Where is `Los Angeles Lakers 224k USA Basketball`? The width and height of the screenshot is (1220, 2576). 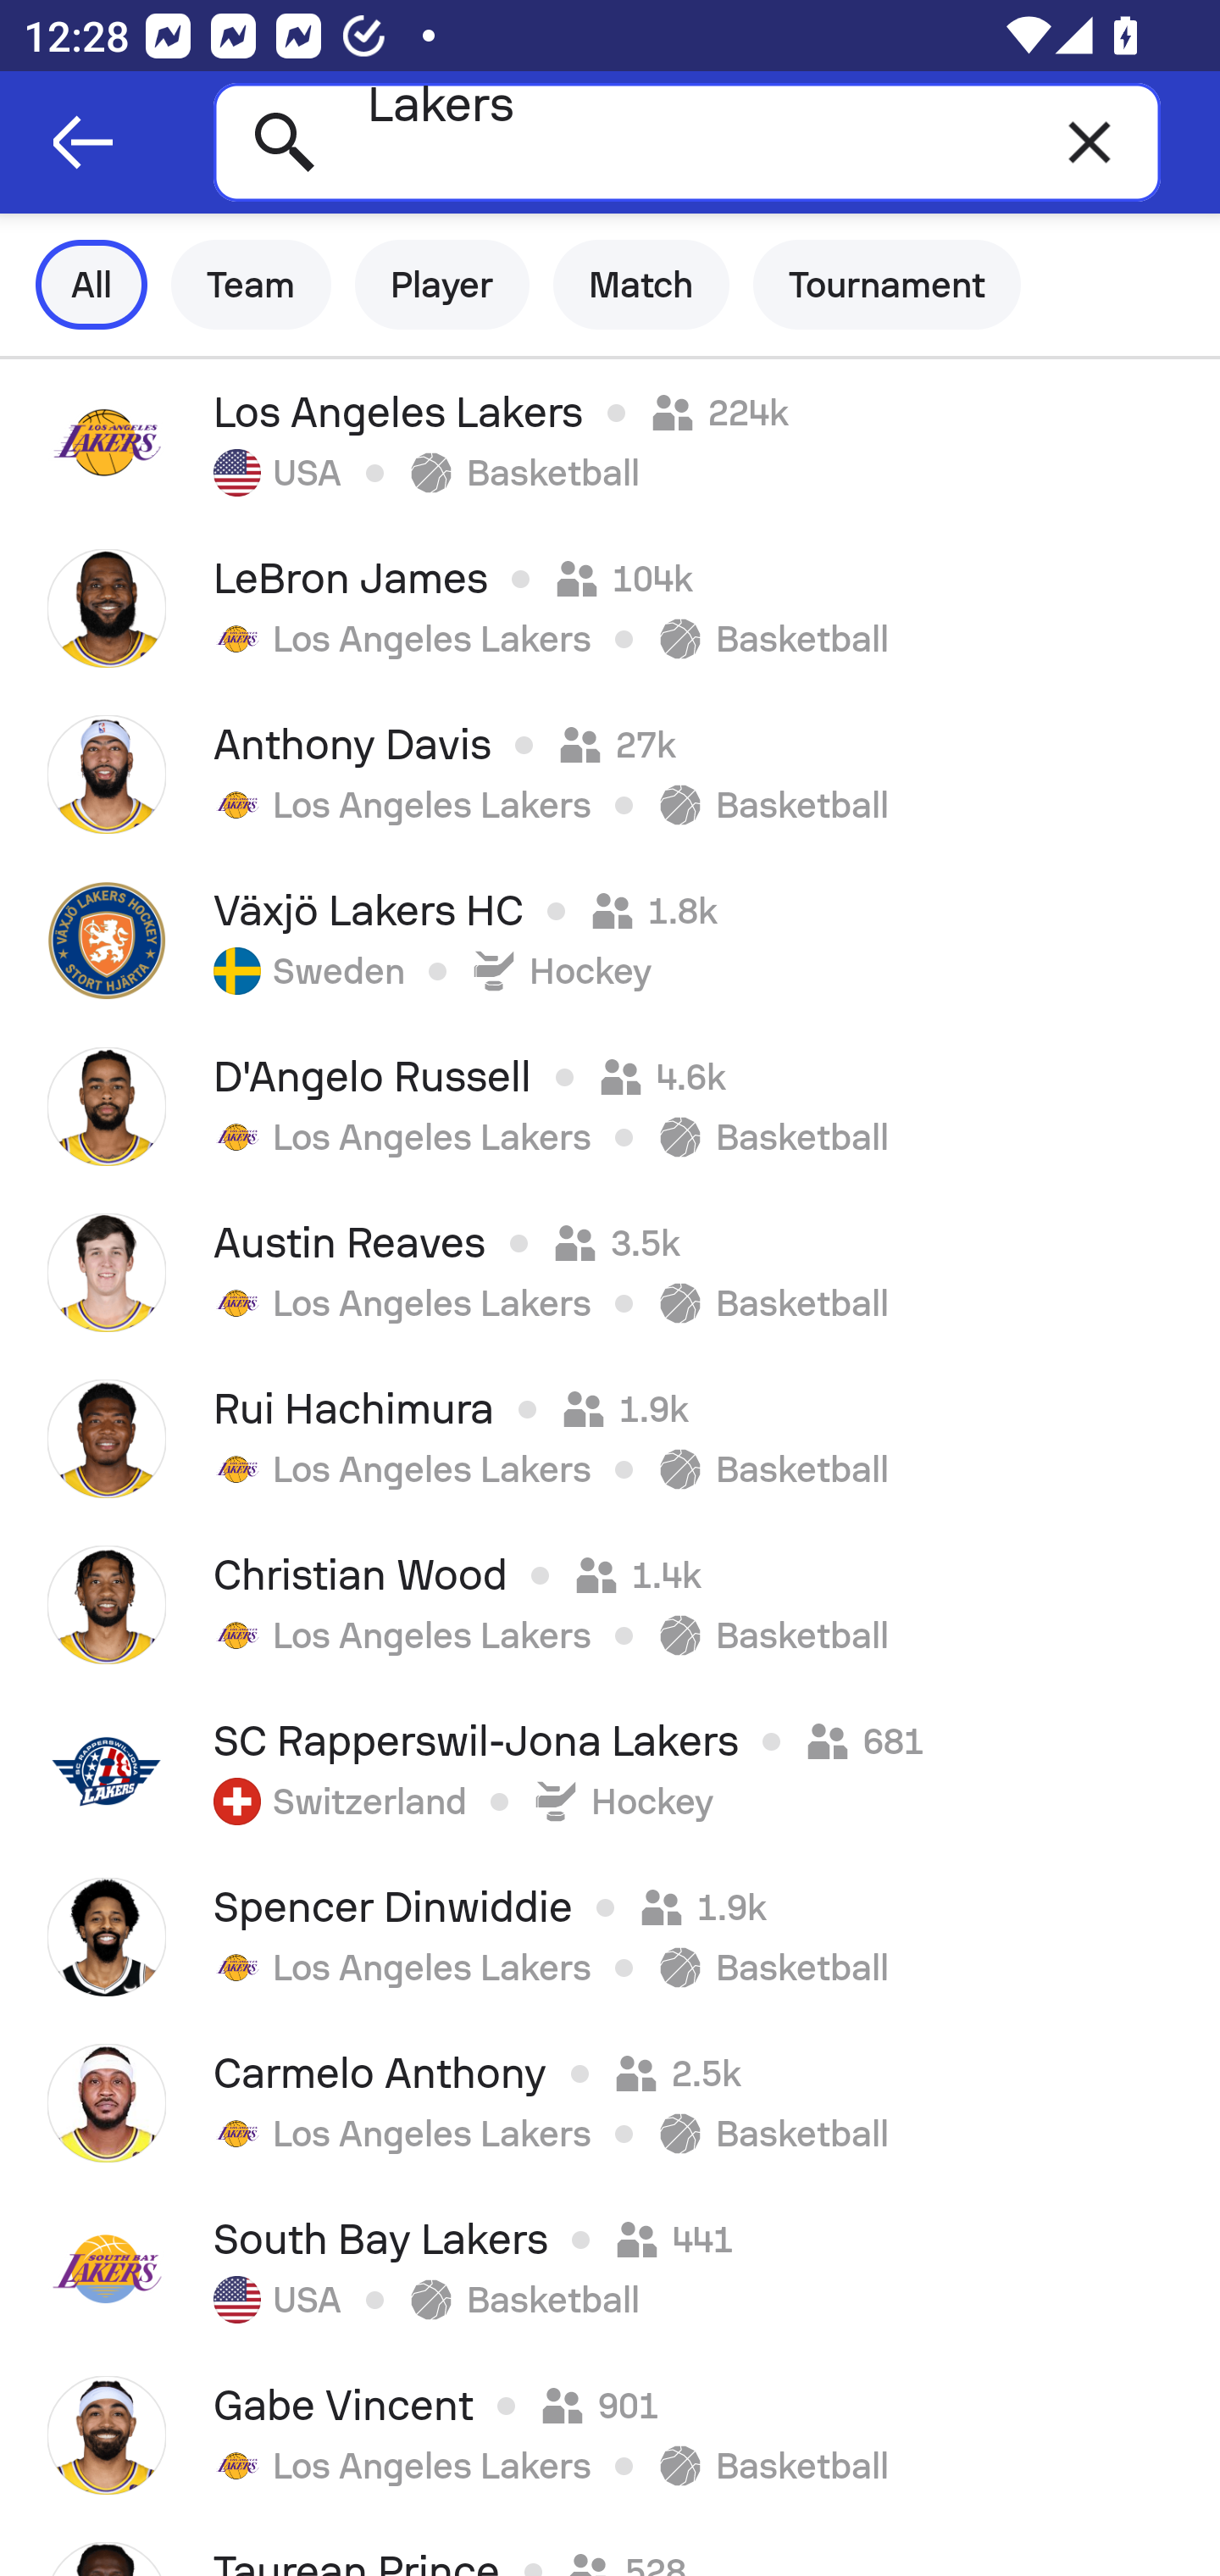 Los Angeles Lakers 224k USA Basketball is located at coordinates (610, 441).